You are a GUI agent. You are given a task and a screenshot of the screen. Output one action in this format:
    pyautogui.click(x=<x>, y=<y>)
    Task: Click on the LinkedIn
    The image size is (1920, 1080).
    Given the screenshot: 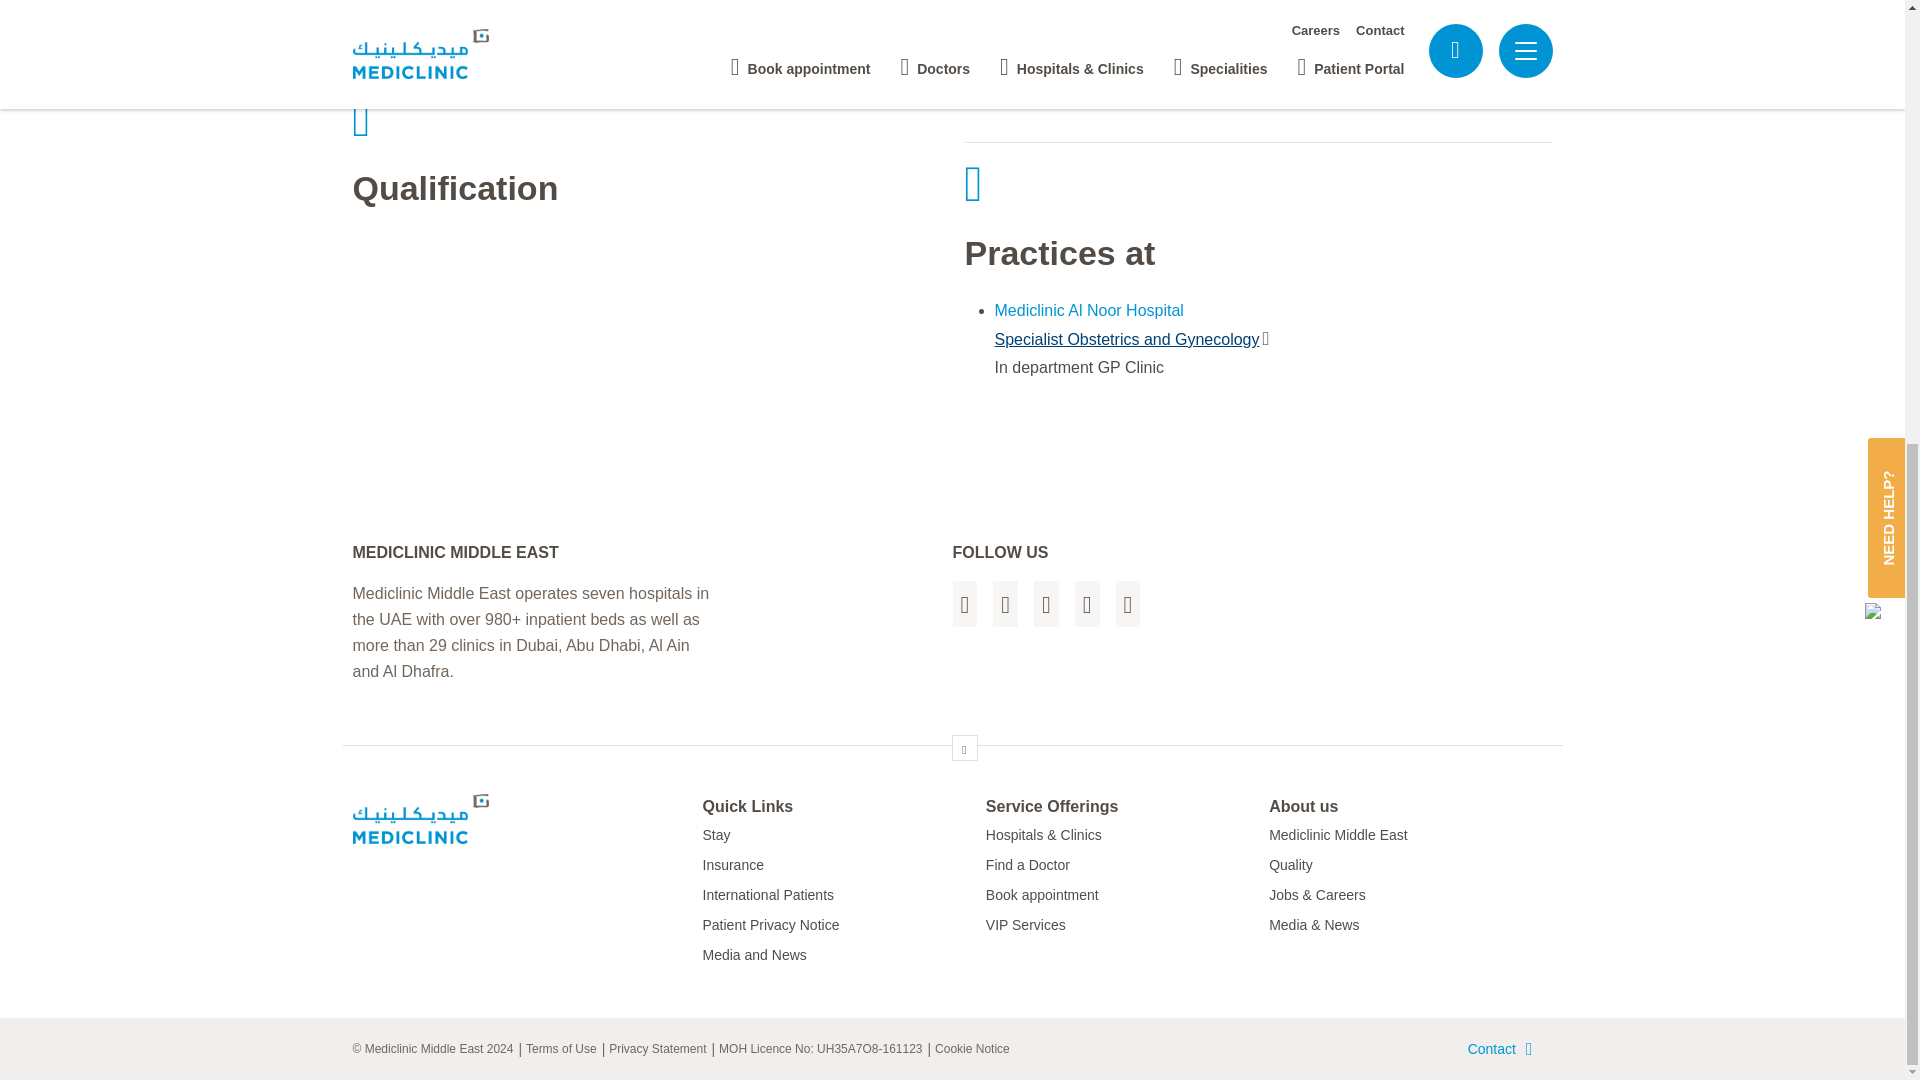 What is the action you would take?
    pyautogui.click(x=1046, y=604)
    